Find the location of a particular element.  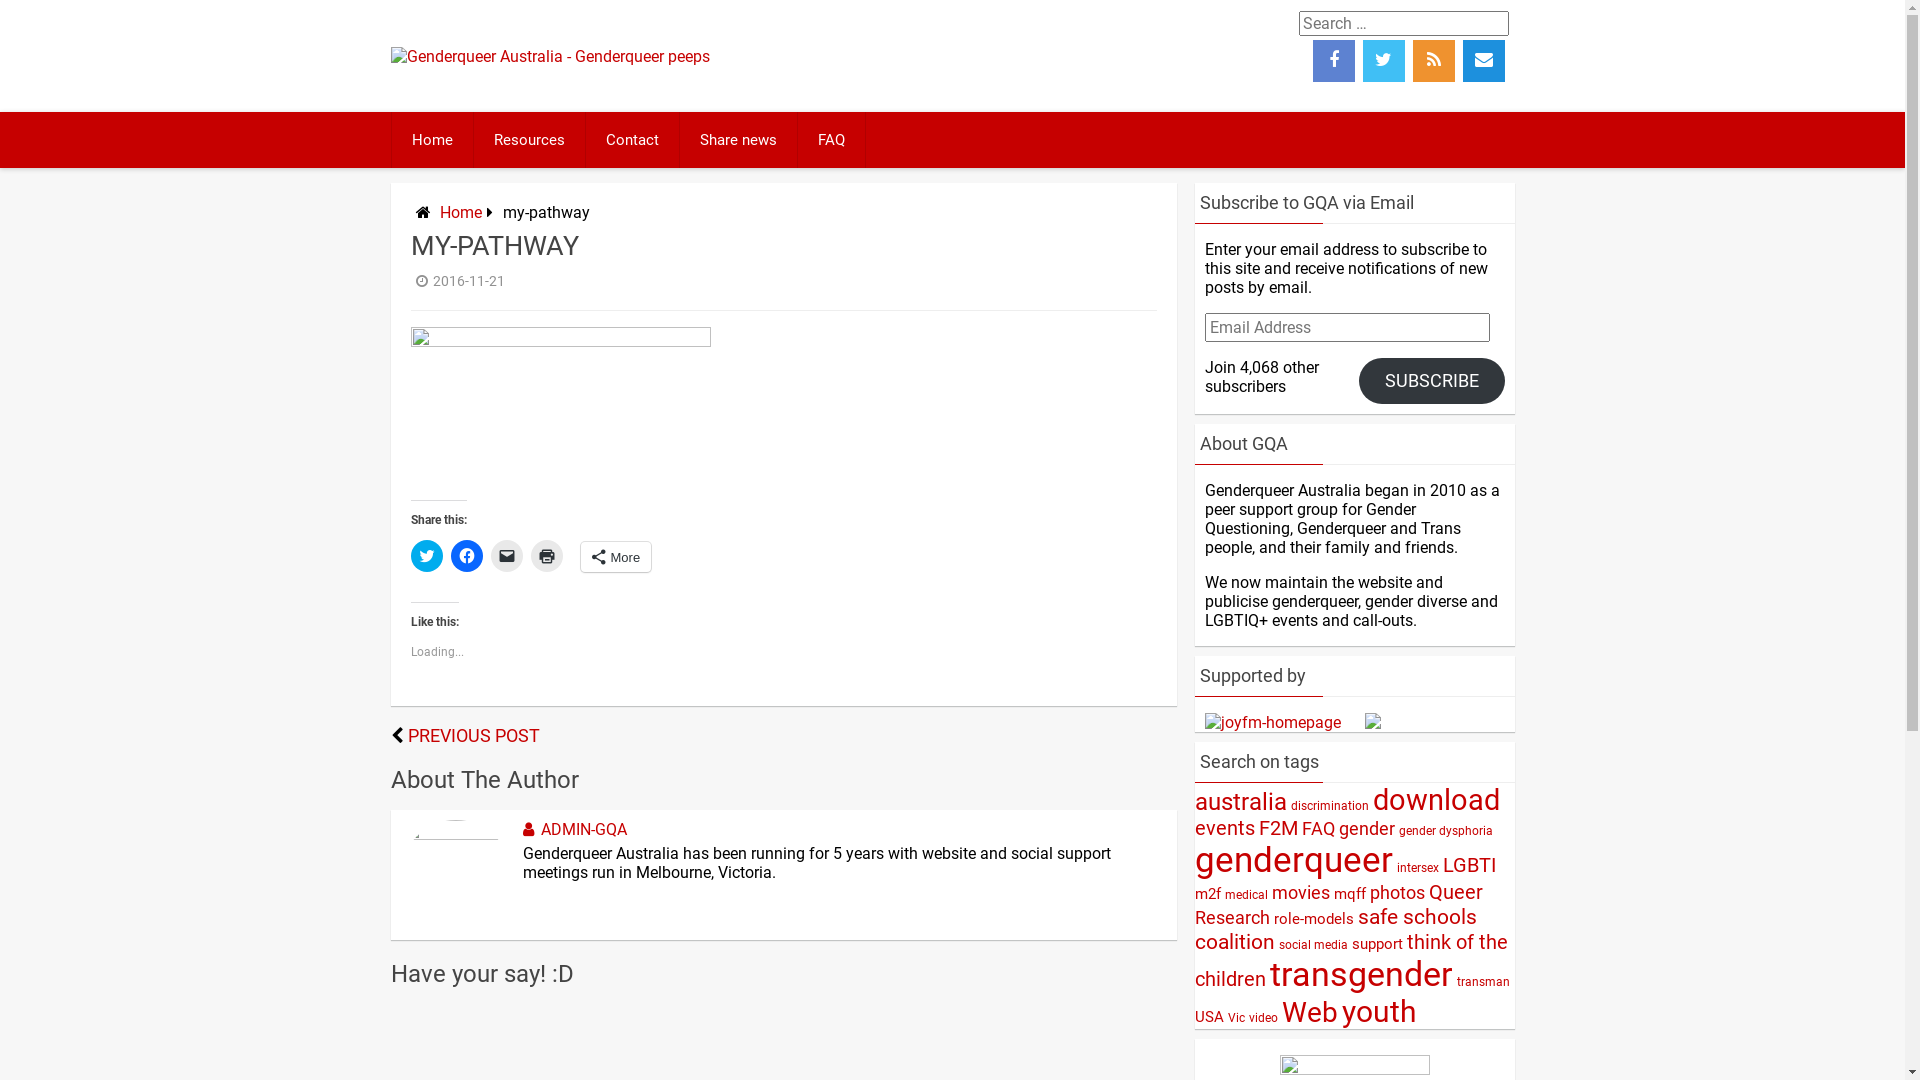

Click to share on Facebook (Opens in new window) is located at coordinates (466, 556).